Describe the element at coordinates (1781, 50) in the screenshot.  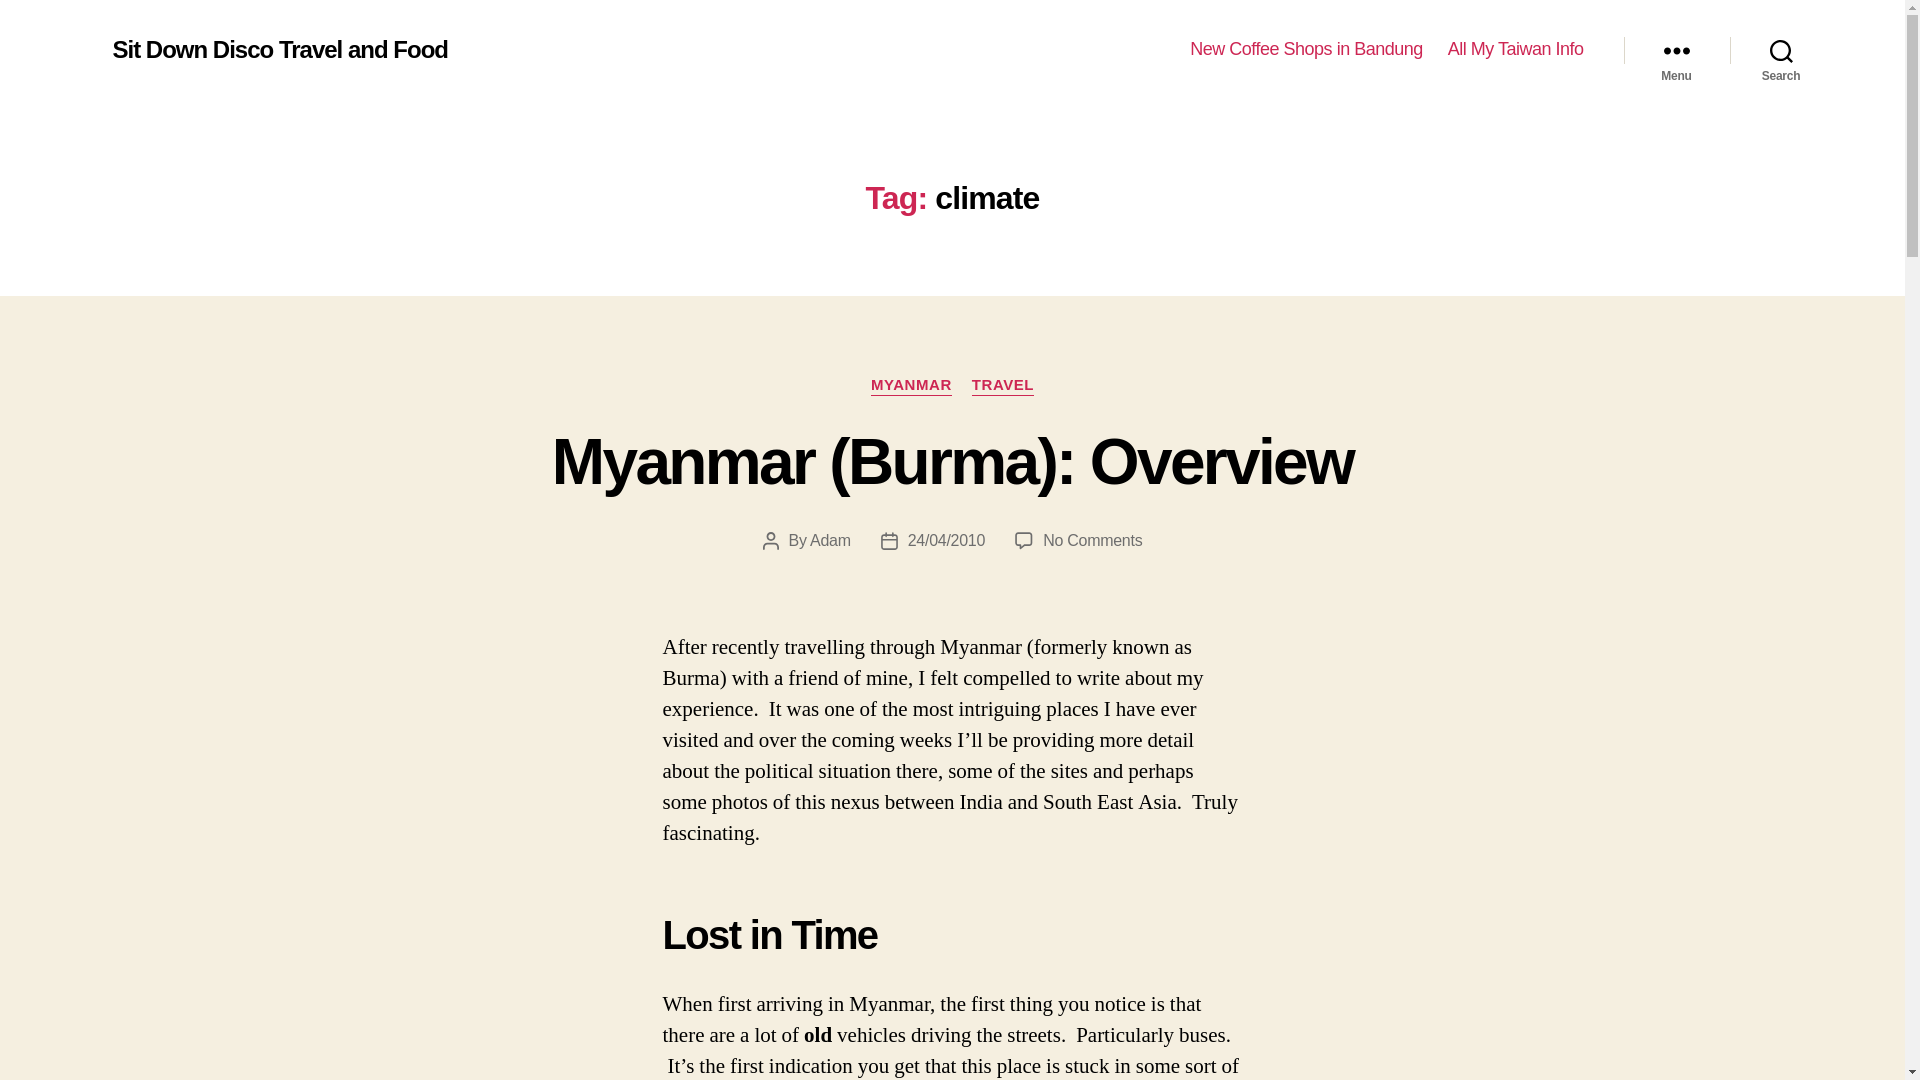
I see `Search` at that location.